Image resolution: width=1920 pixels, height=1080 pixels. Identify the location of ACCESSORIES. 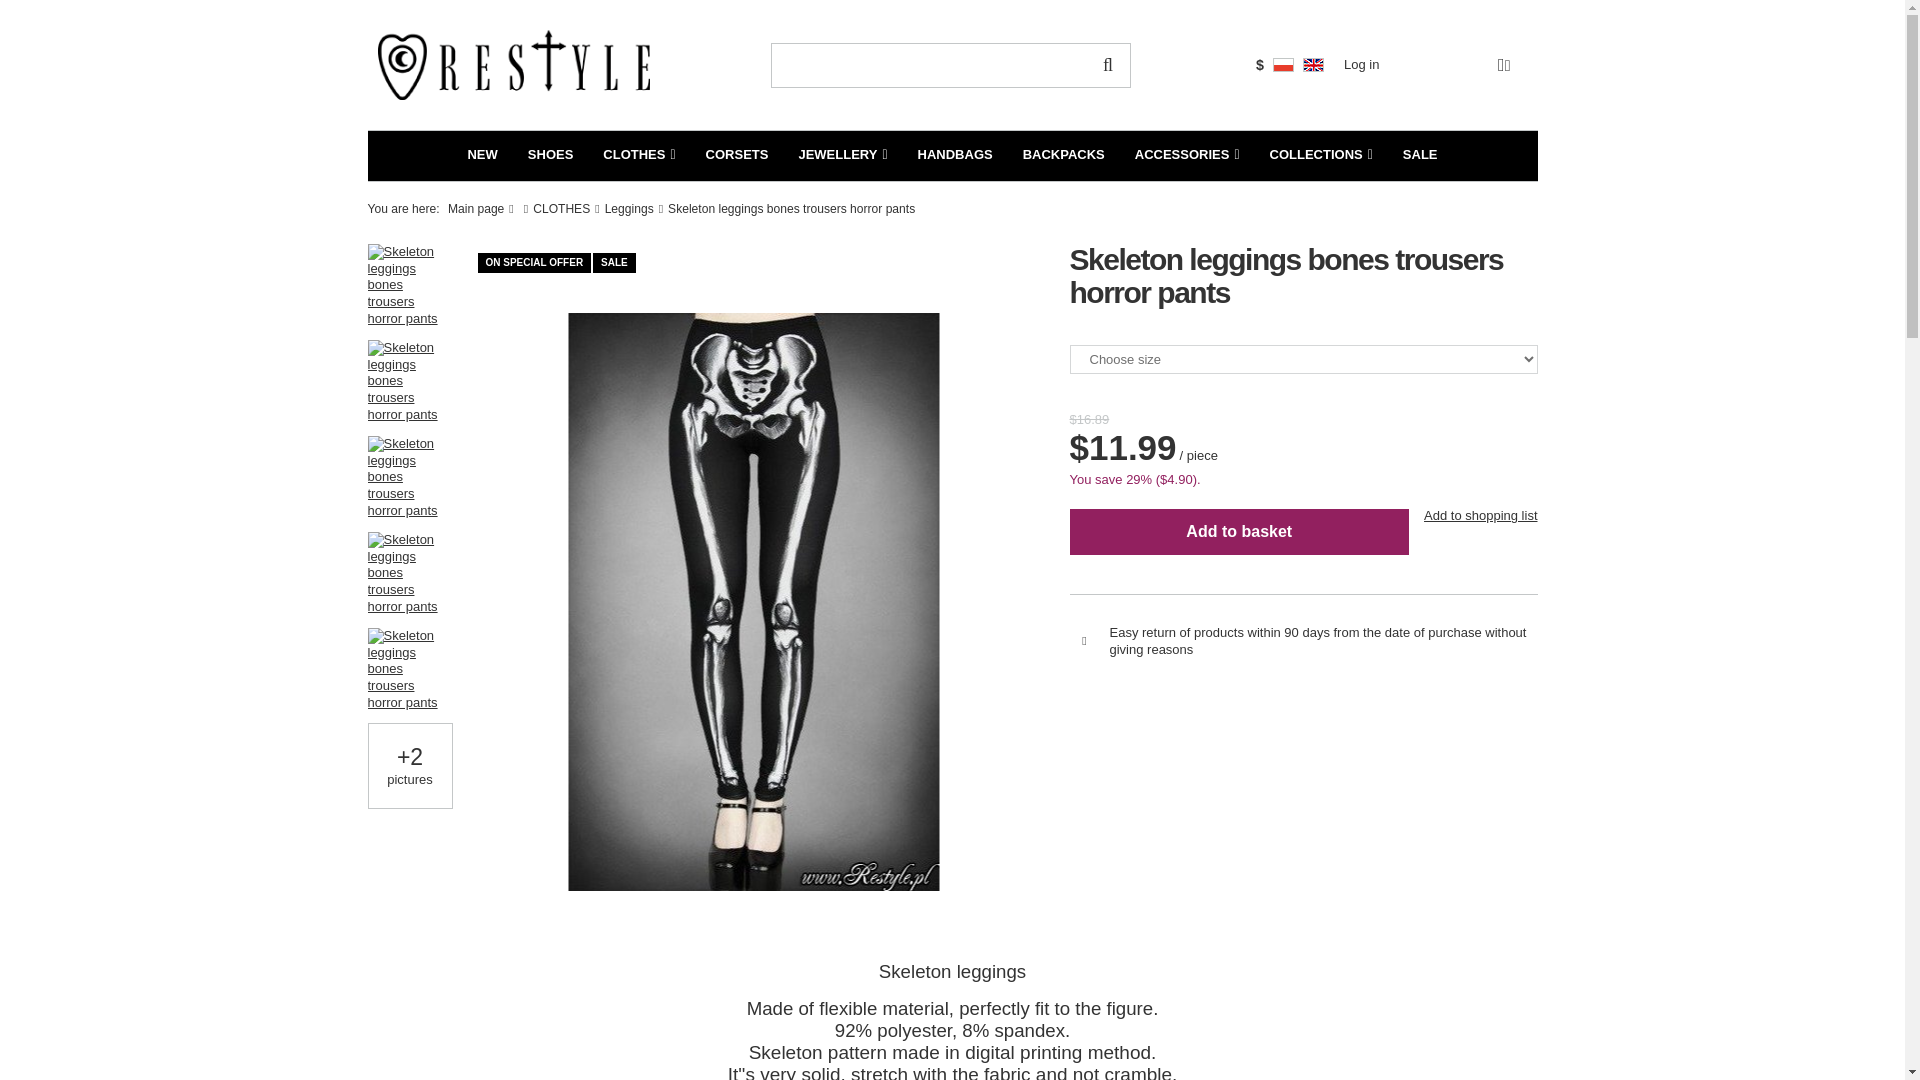
(1187, 156).